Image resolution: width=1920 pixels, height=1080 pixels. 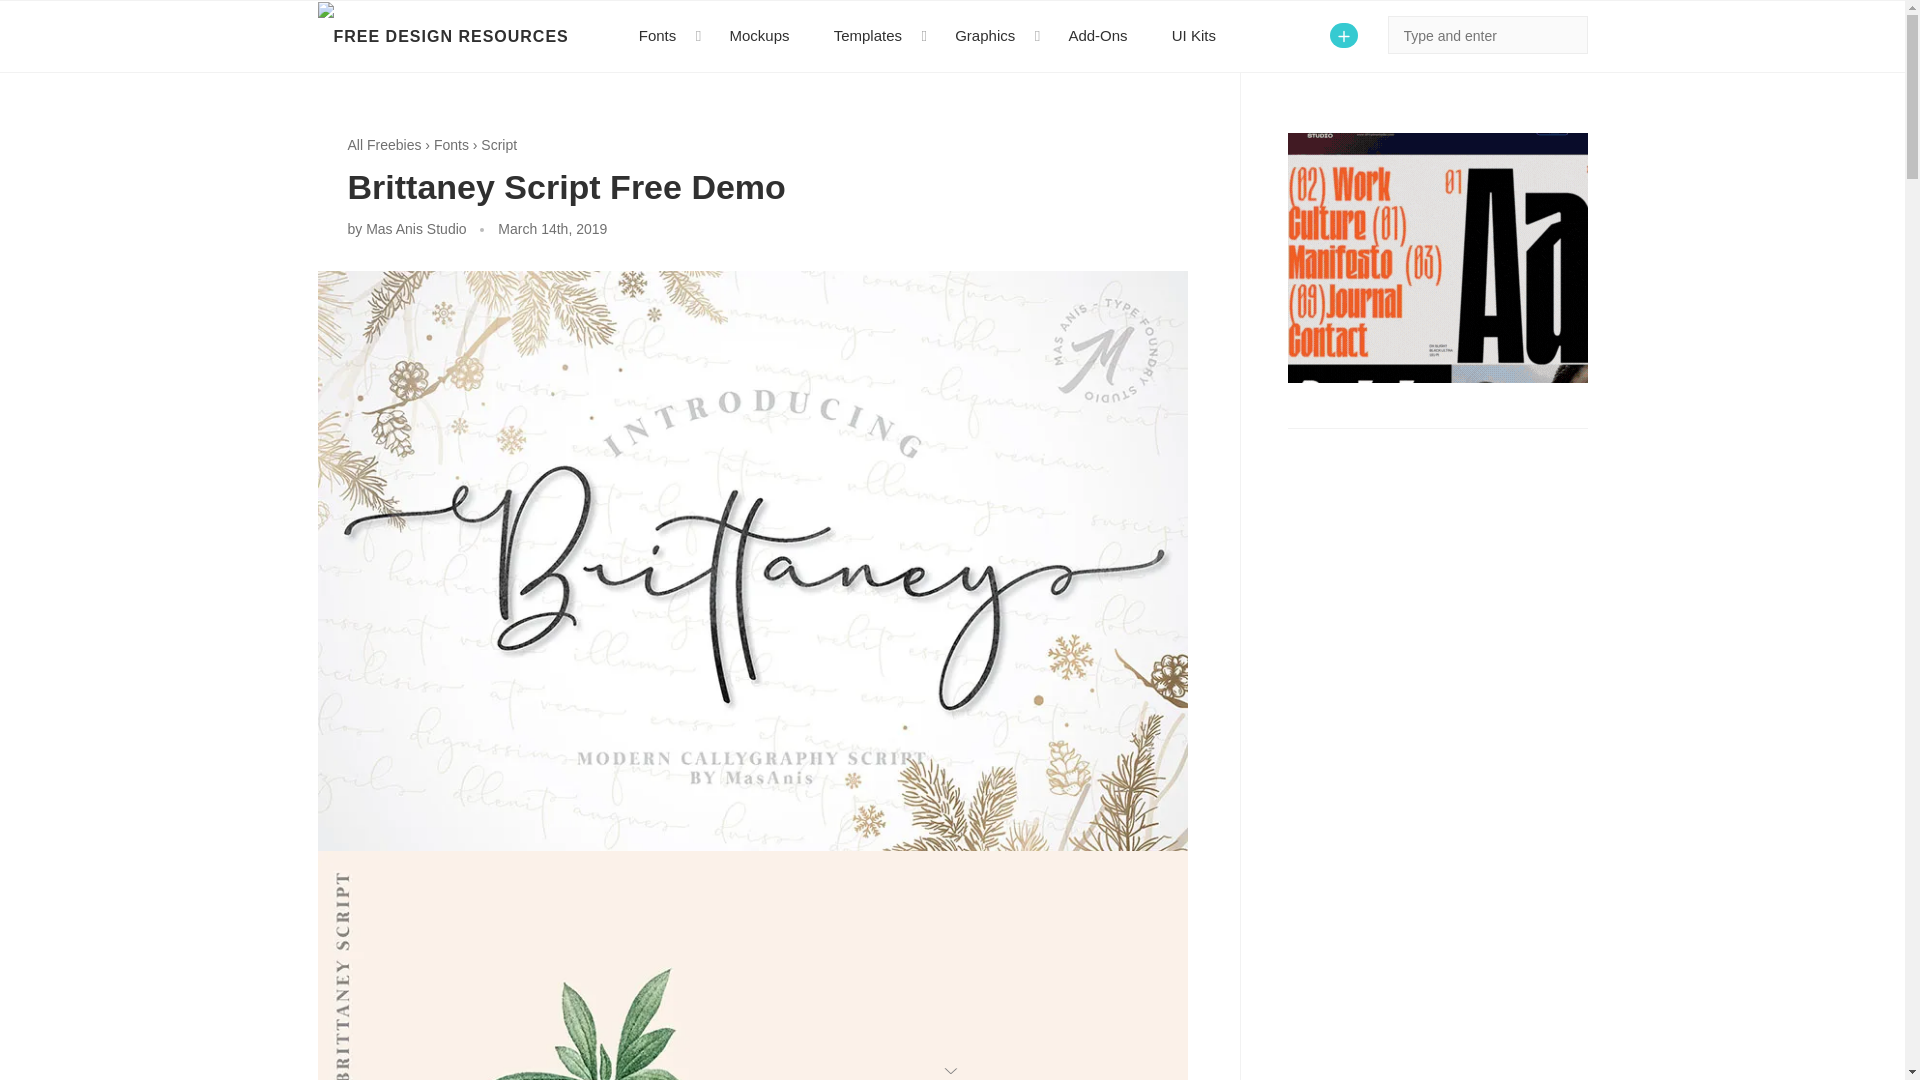 What do you see at coordinates (988, 36) in the screenshot?
I see `Graphics` at bounding box center [988, 36].